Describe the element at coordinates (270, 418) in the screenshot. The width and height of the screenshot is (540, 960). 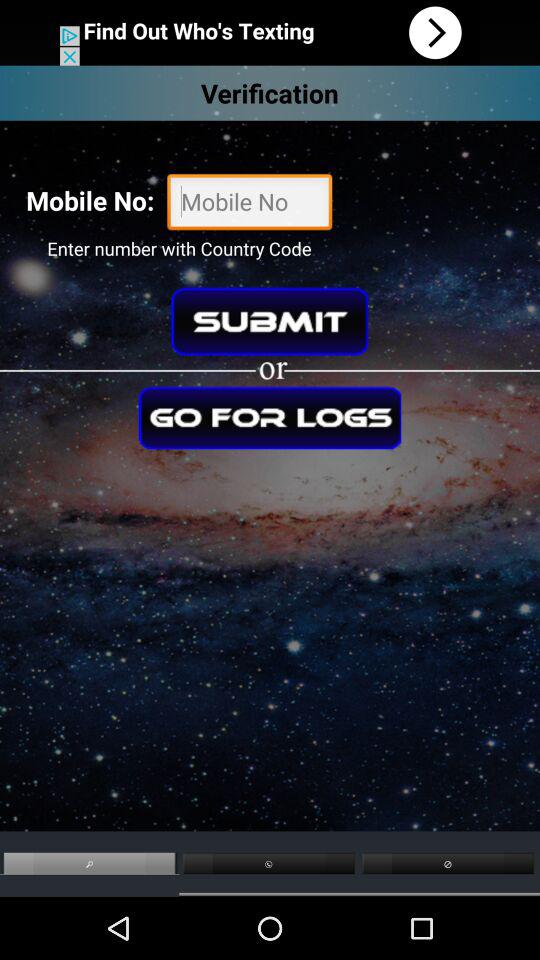
I see `open list of logs` at that location.